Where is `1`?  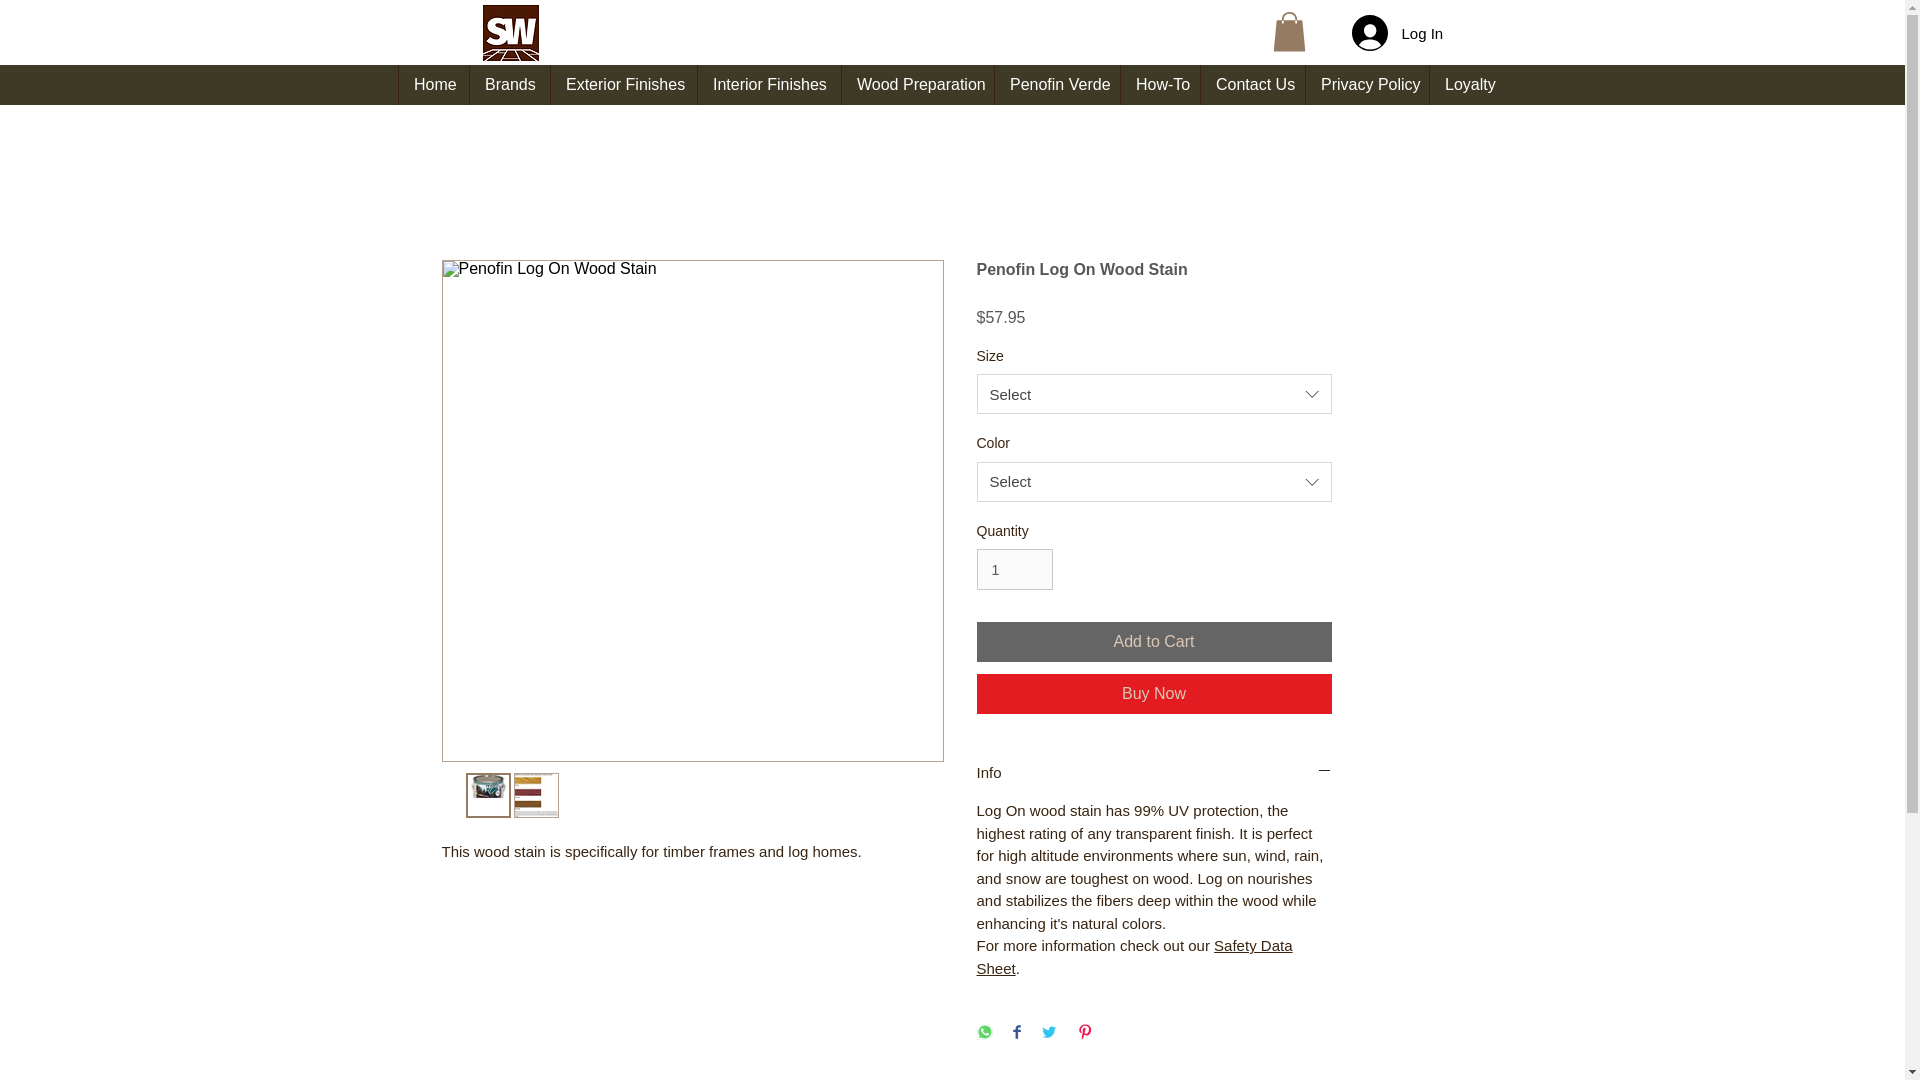
1 is located at coordinates (1014, 568).